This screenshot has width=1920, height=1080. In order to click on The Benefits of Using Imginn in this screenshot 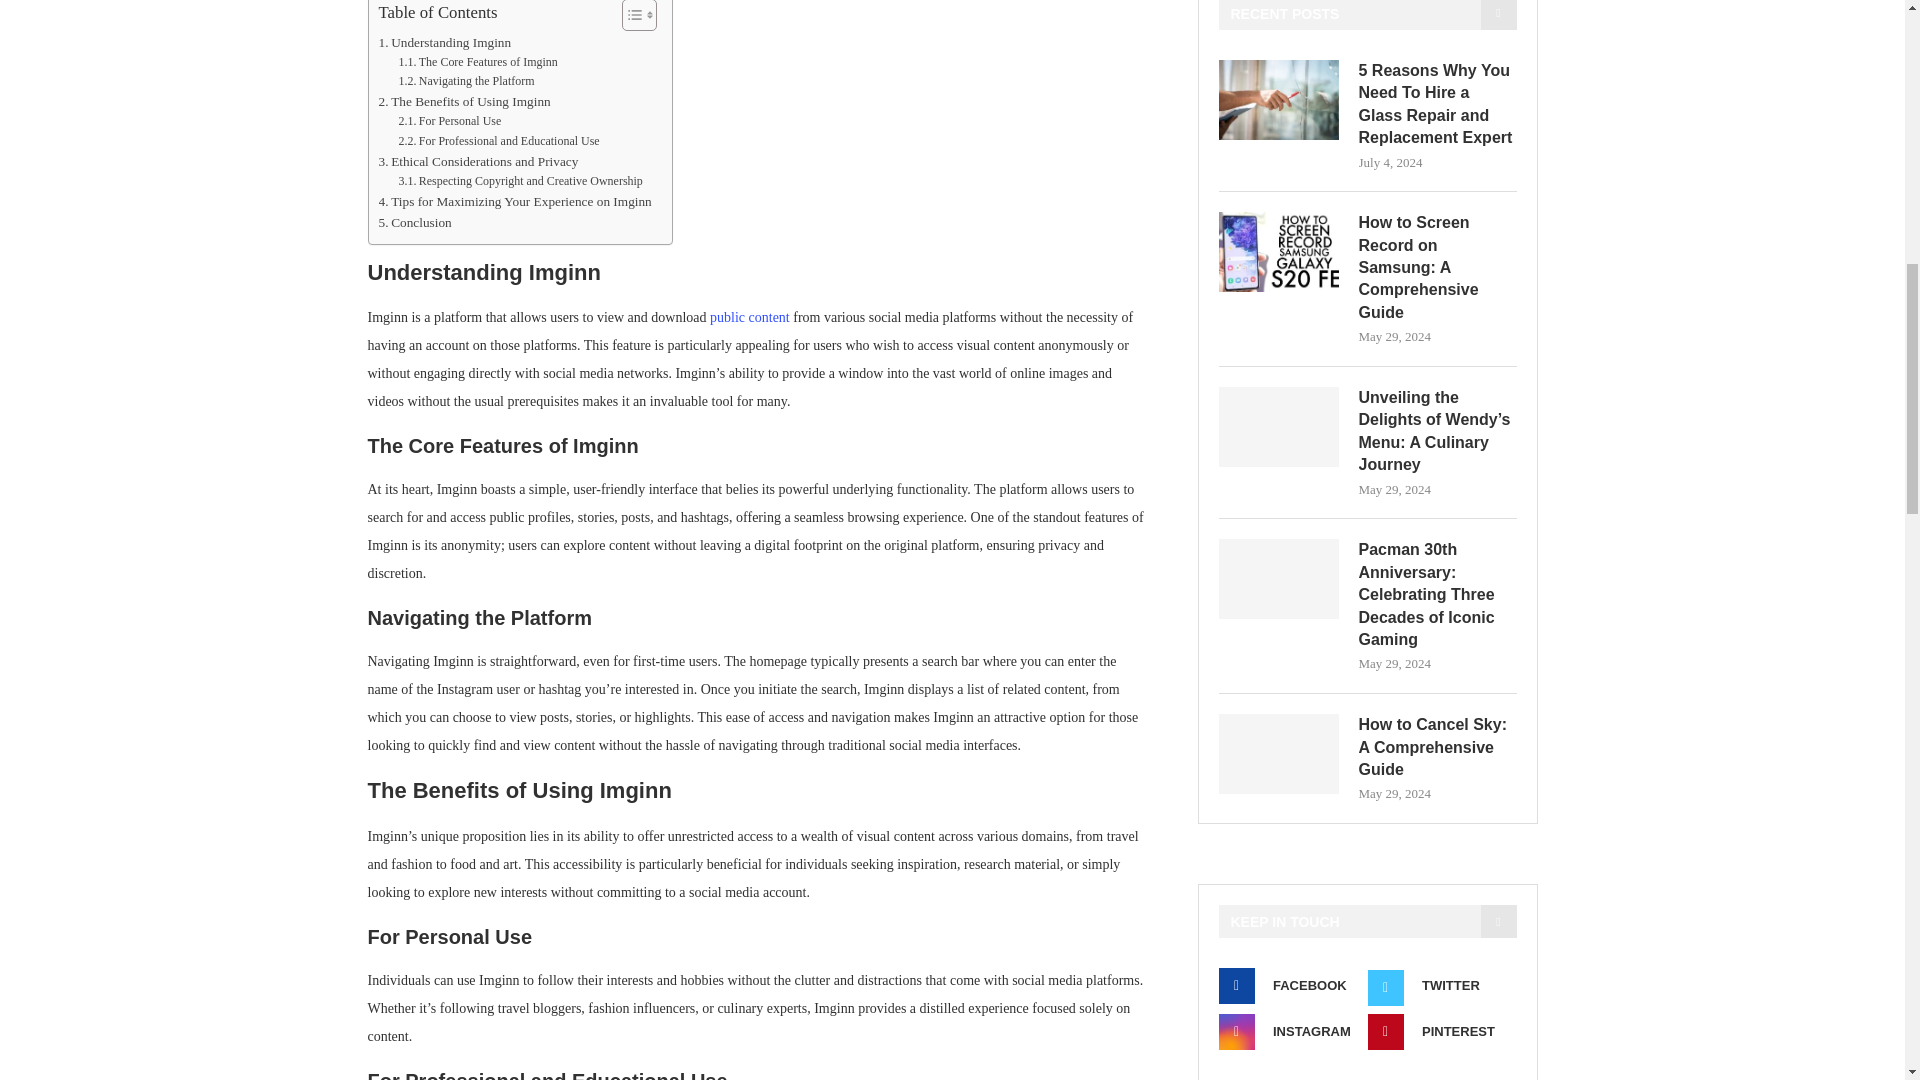, I will do `click(464, 101)`.